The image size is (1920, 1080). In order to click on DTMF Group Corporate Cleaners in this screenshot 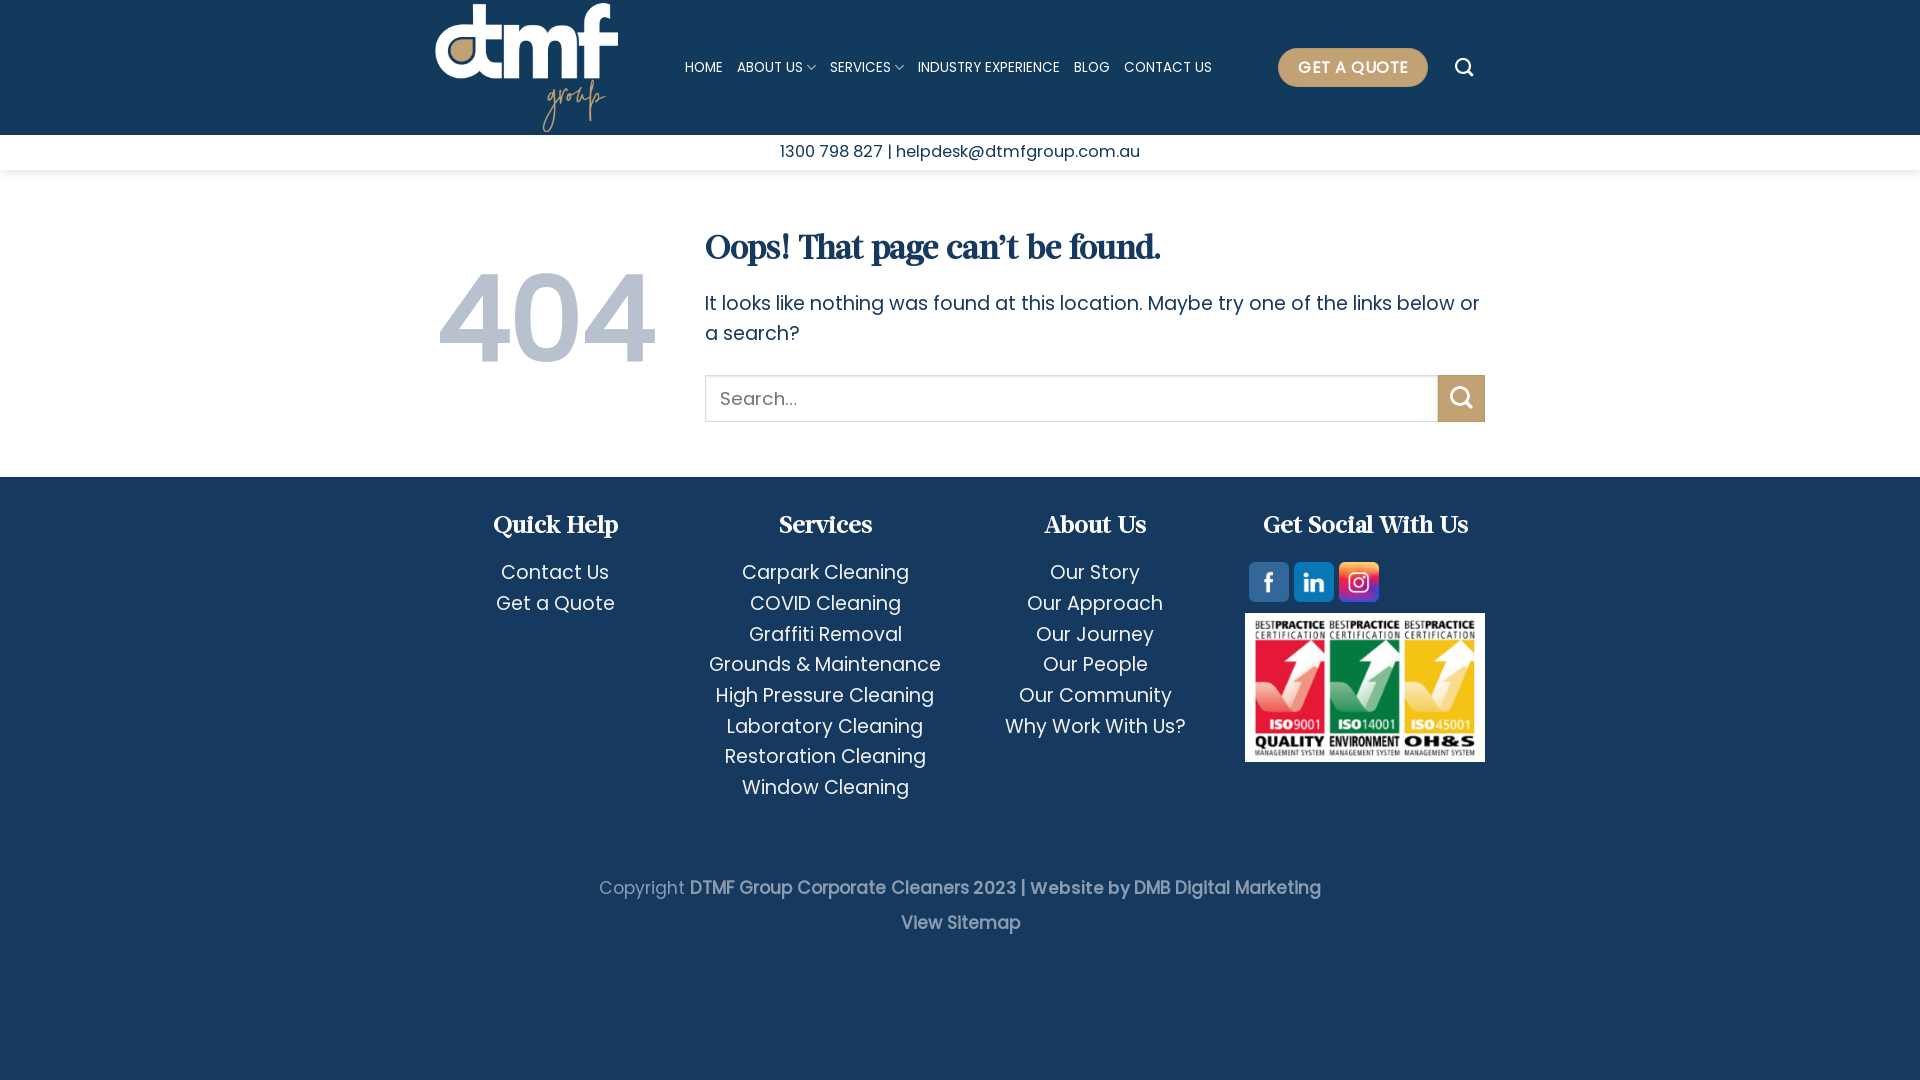, I will do `click(829, 888)`.